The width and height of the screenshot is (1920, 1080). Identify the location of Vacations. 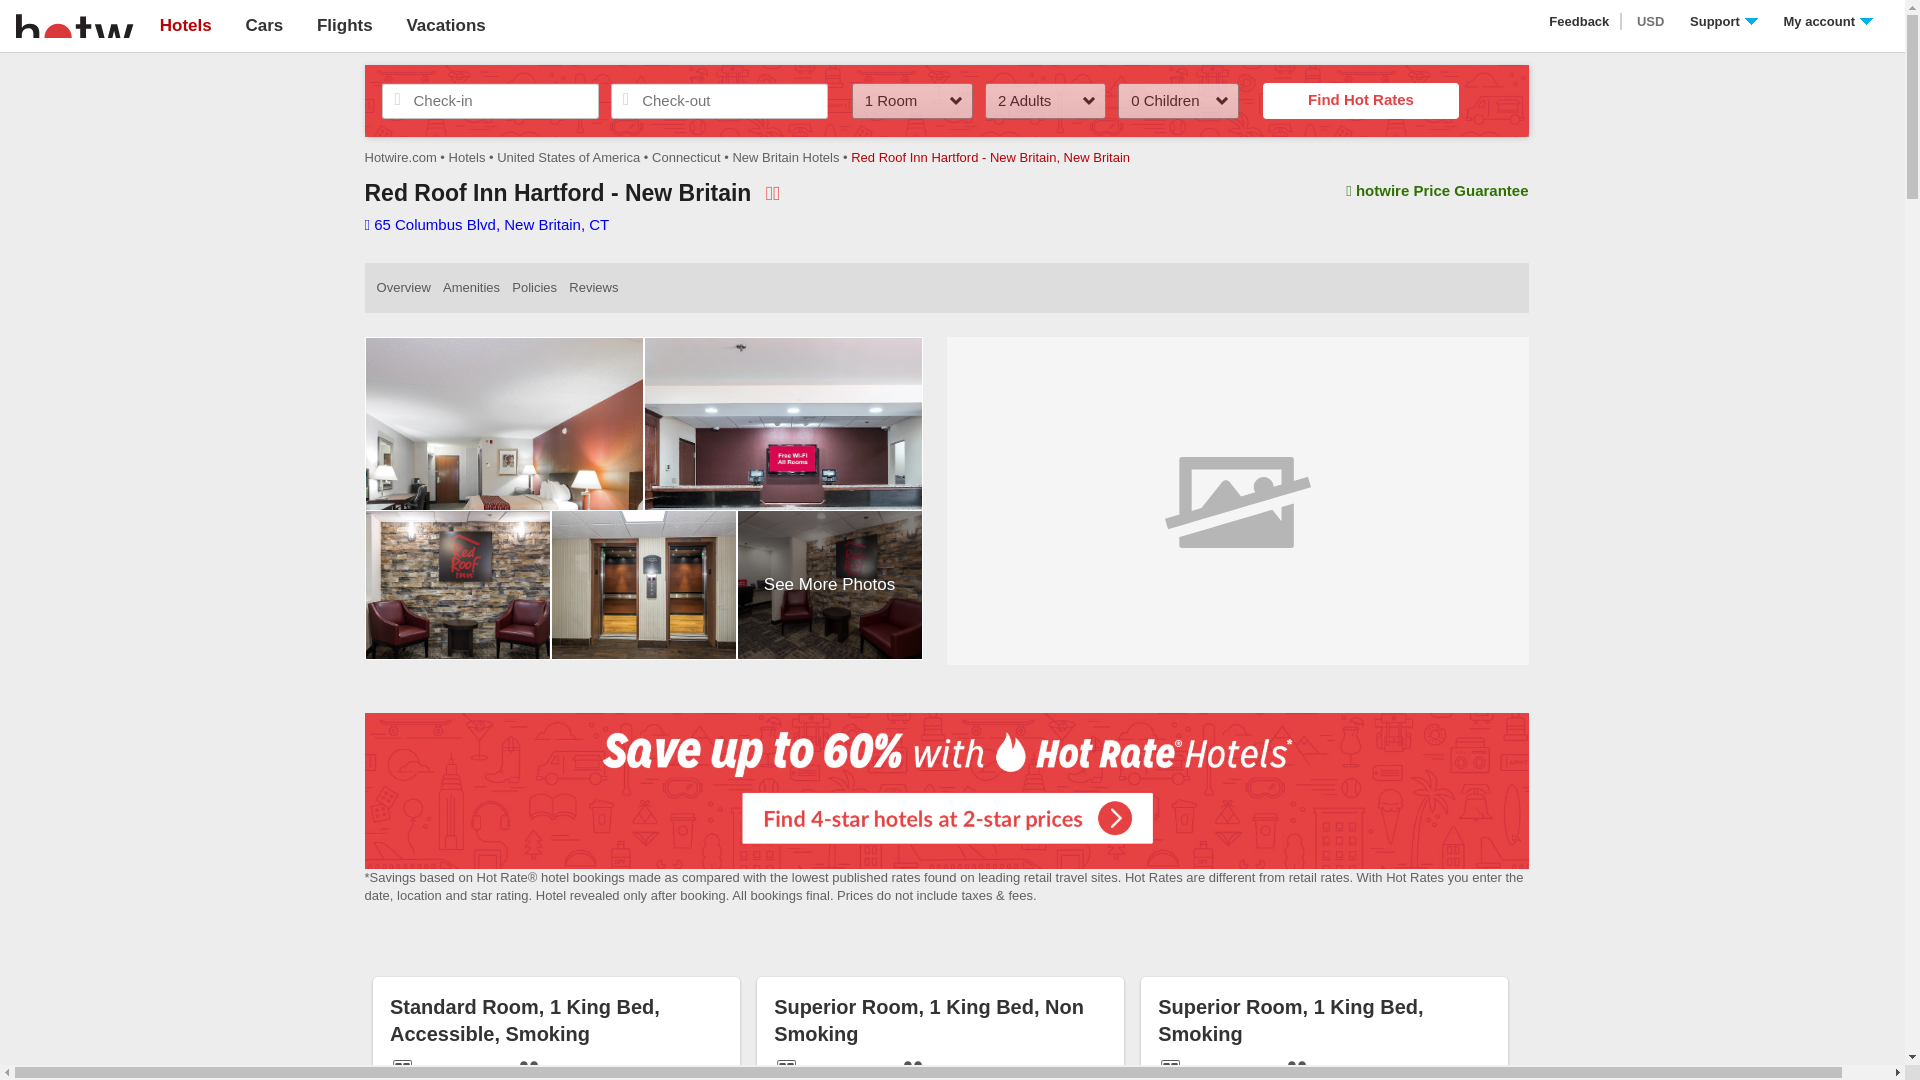
(445, 25).